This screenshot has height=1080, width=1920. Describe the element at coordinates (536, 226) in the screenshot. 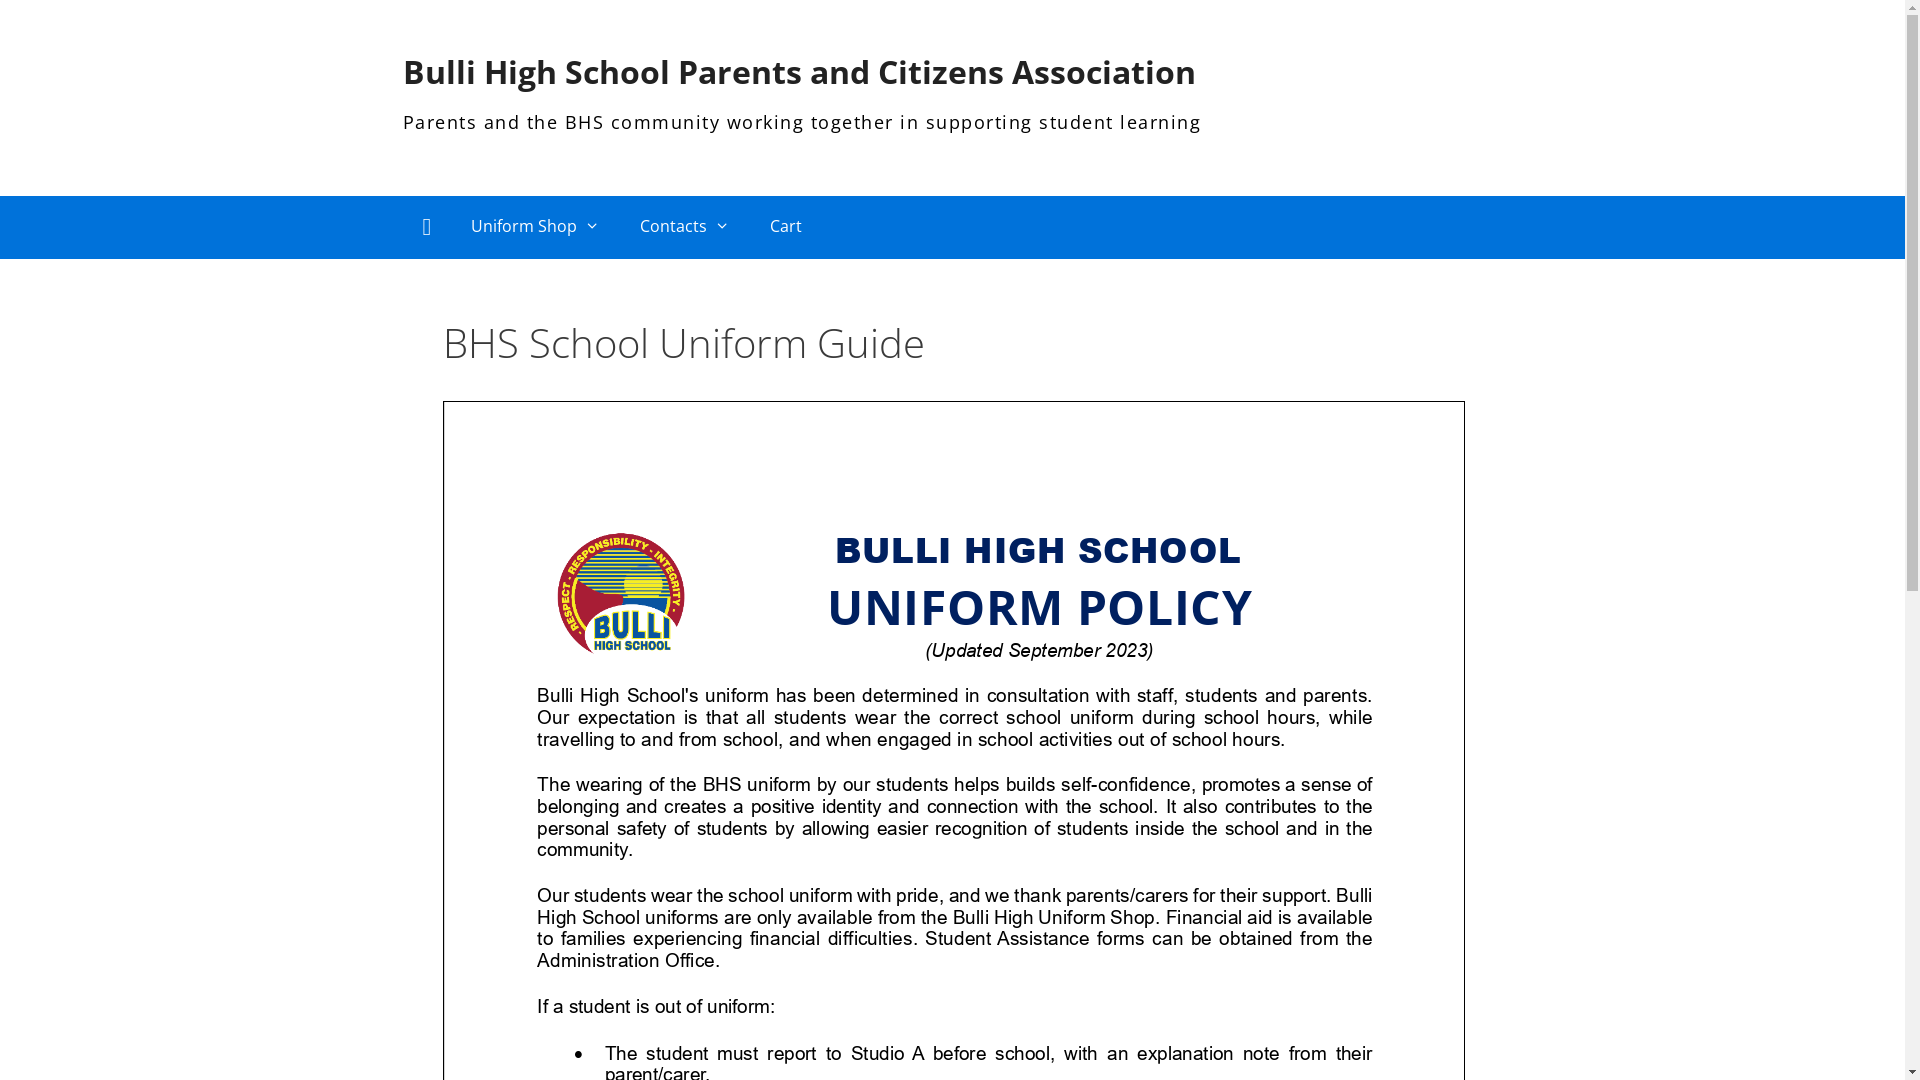

I see `Uniform Shop` at that location.